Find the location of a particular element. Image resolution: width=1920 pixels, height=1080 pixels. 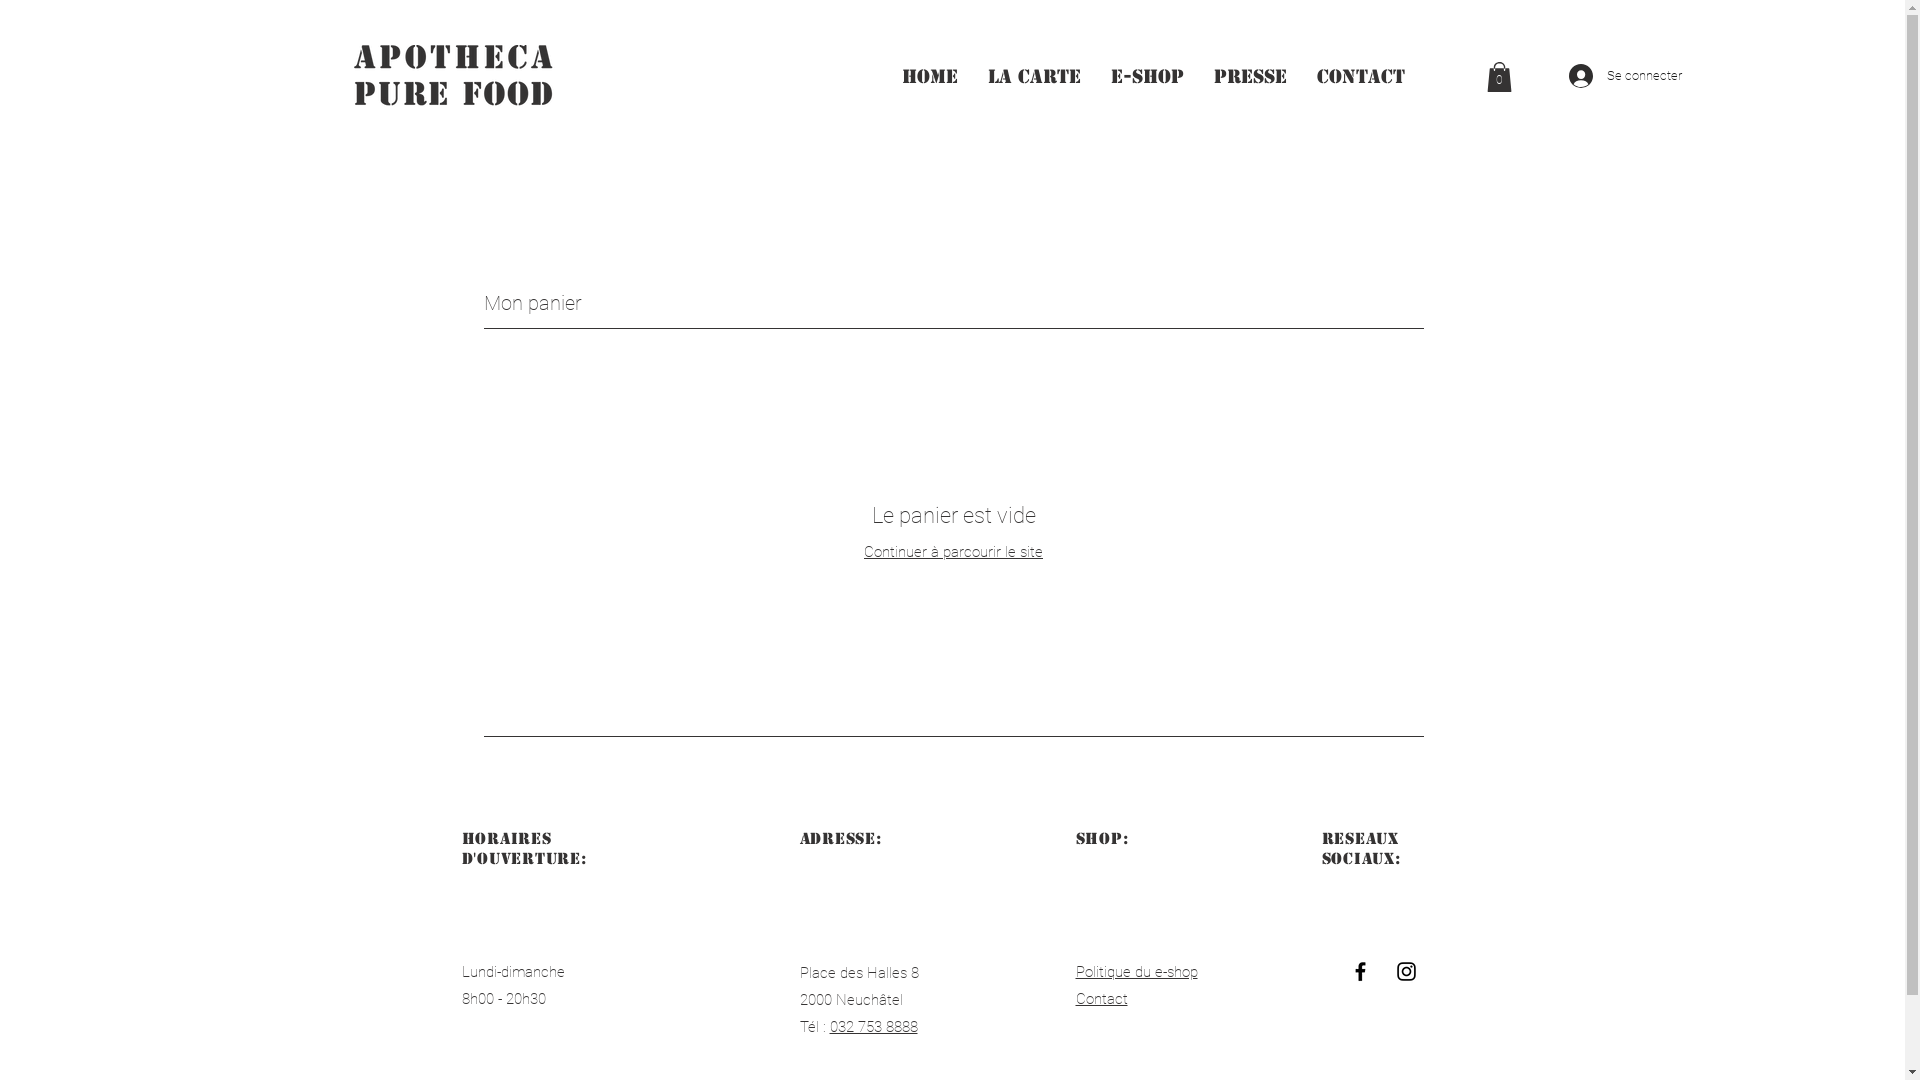

E-SHOP is located at coordinates (1148, 76).